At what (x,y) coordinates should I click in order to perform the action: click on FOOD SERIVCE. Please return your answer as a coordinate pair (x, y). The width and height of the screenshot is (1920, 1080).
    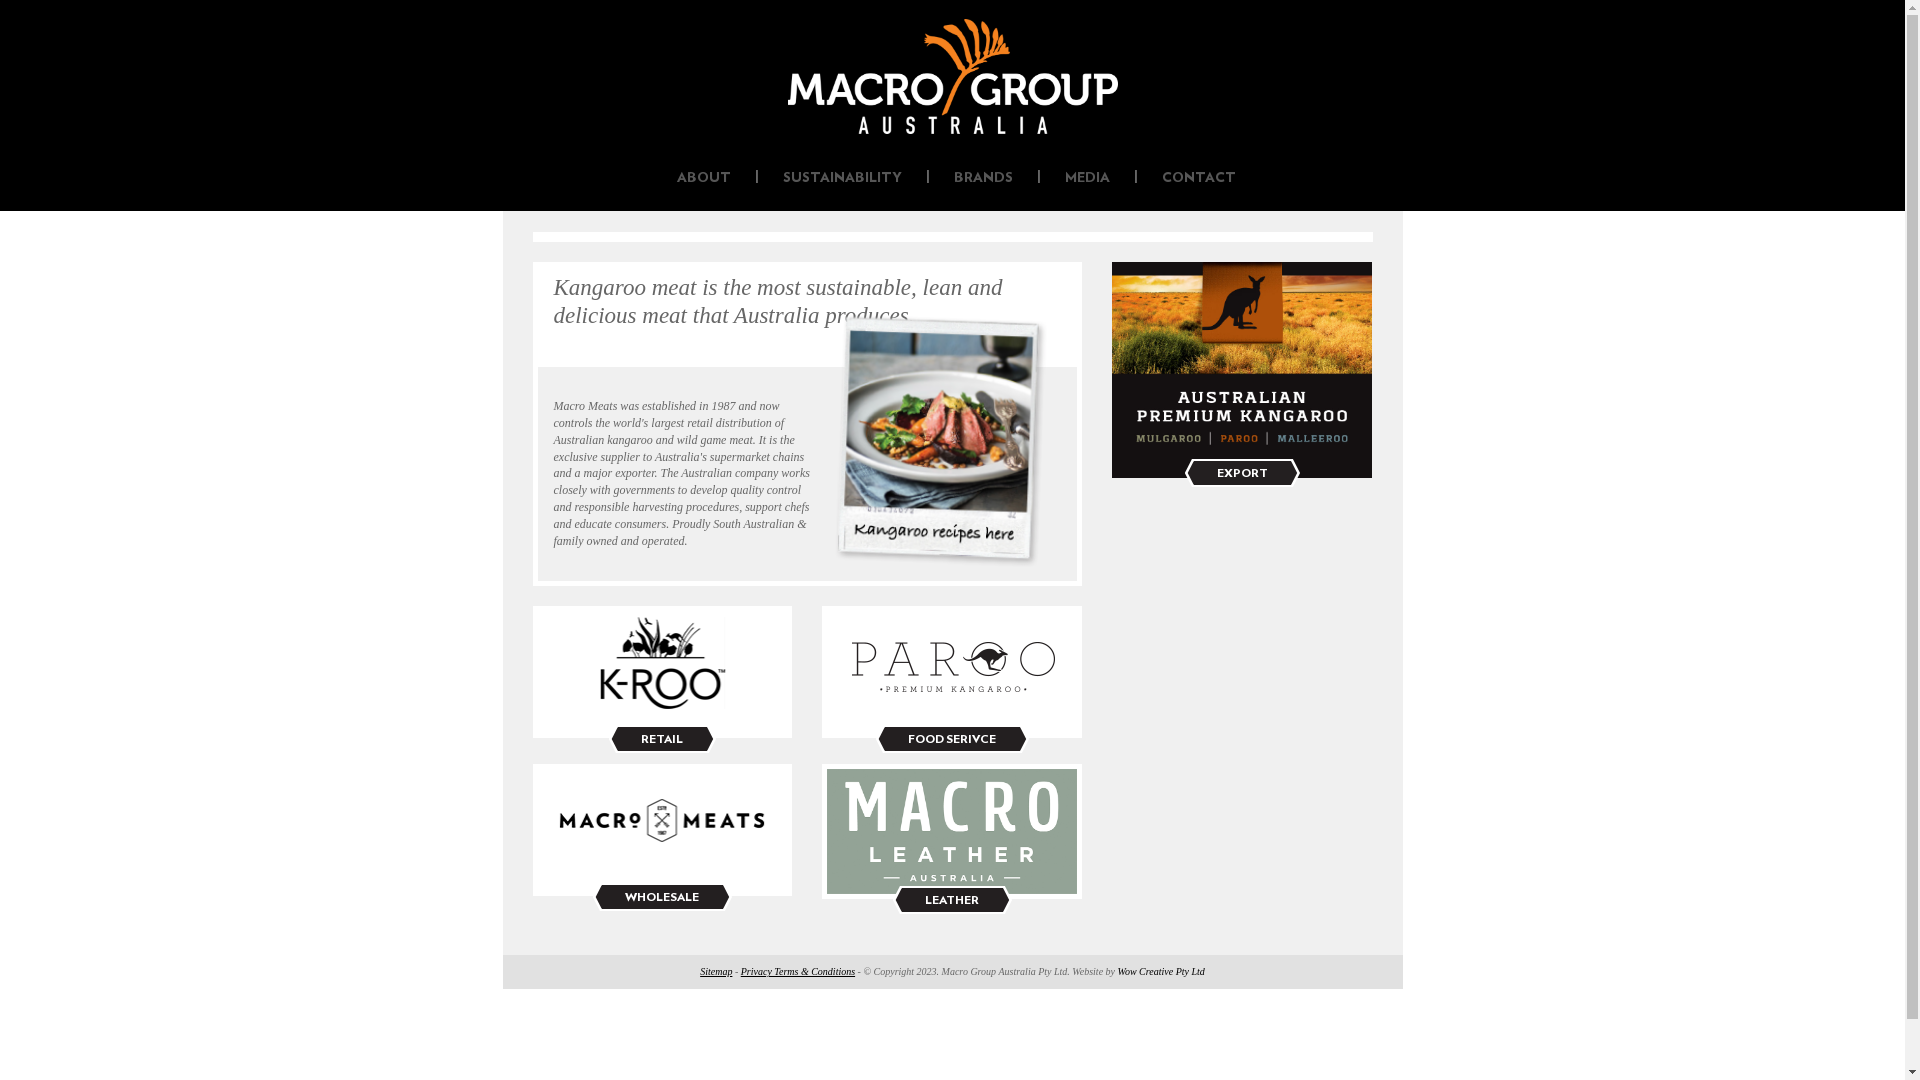
    Looking at the image, I should click on (952, 739).